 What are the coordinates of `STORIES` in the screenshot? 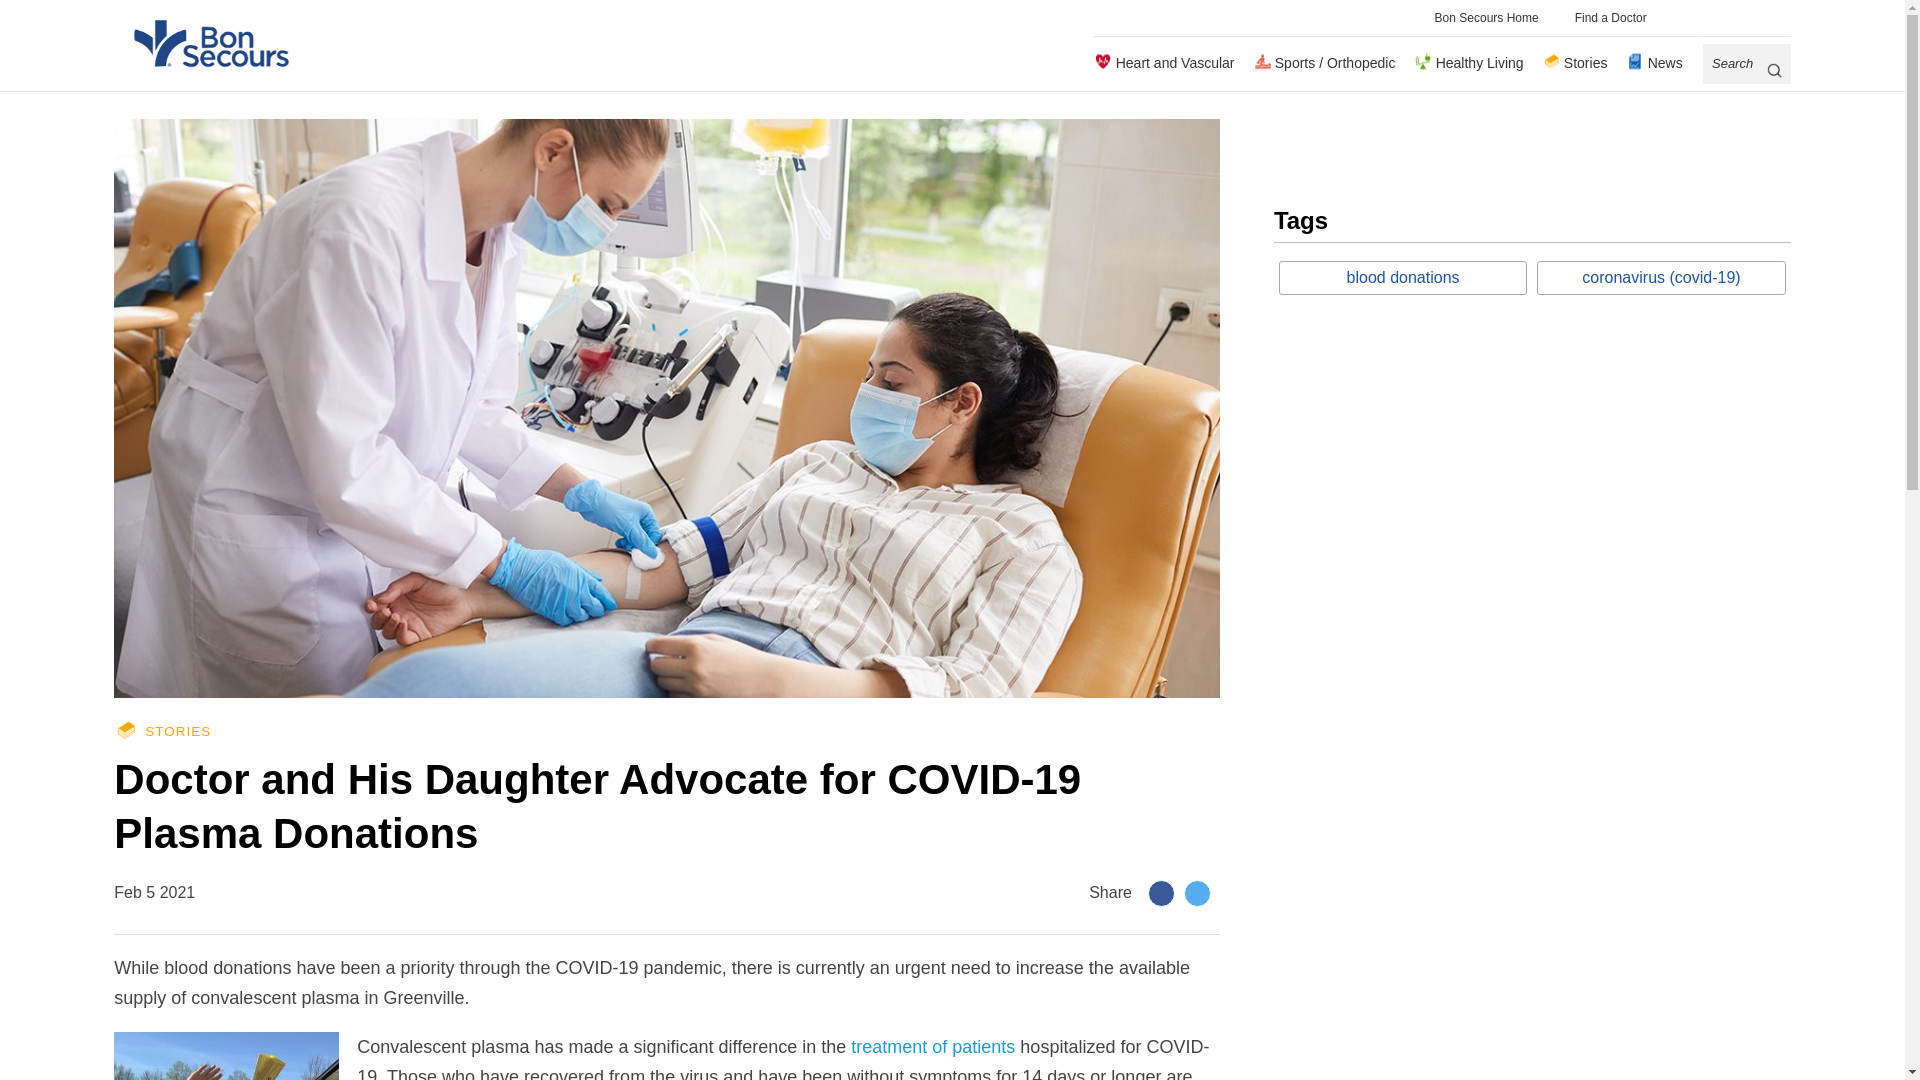 It's located at (666, 730).